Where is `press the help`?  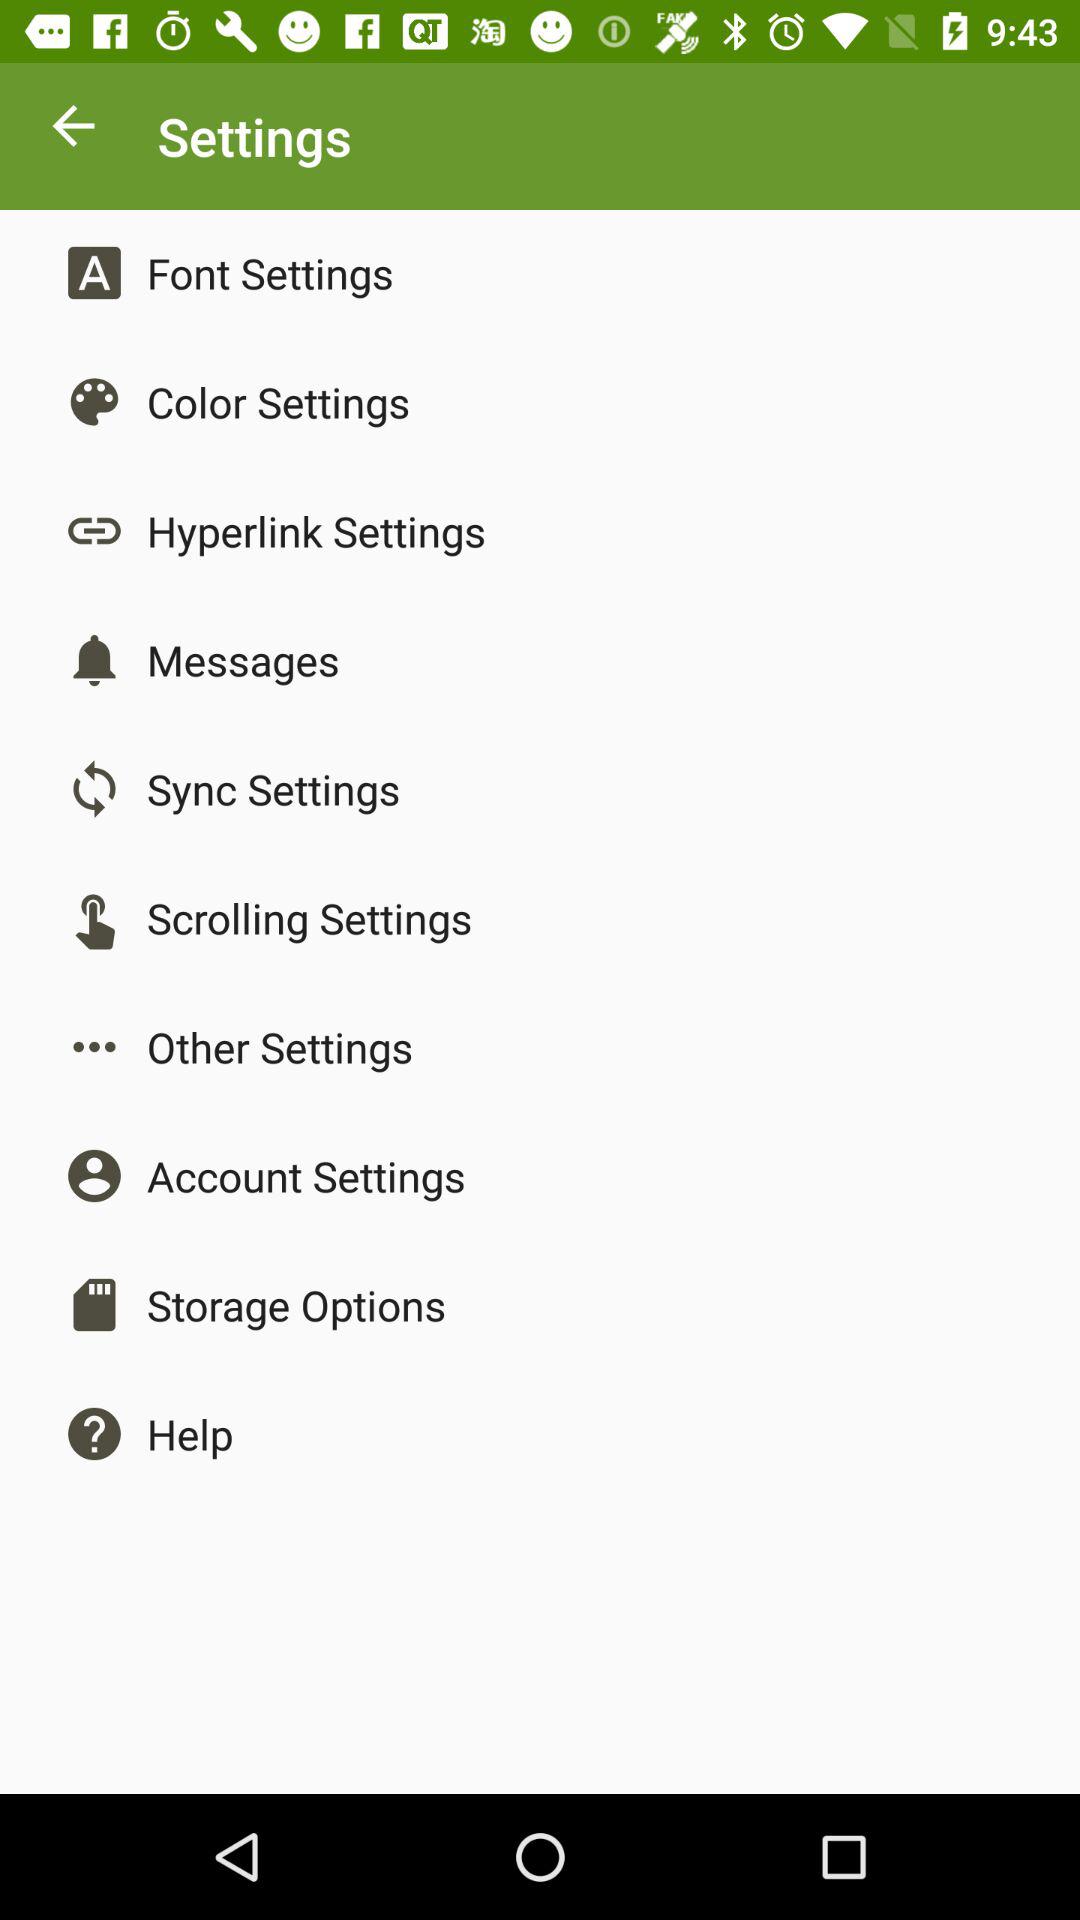 press the help is located at coordinates (190, 1434).